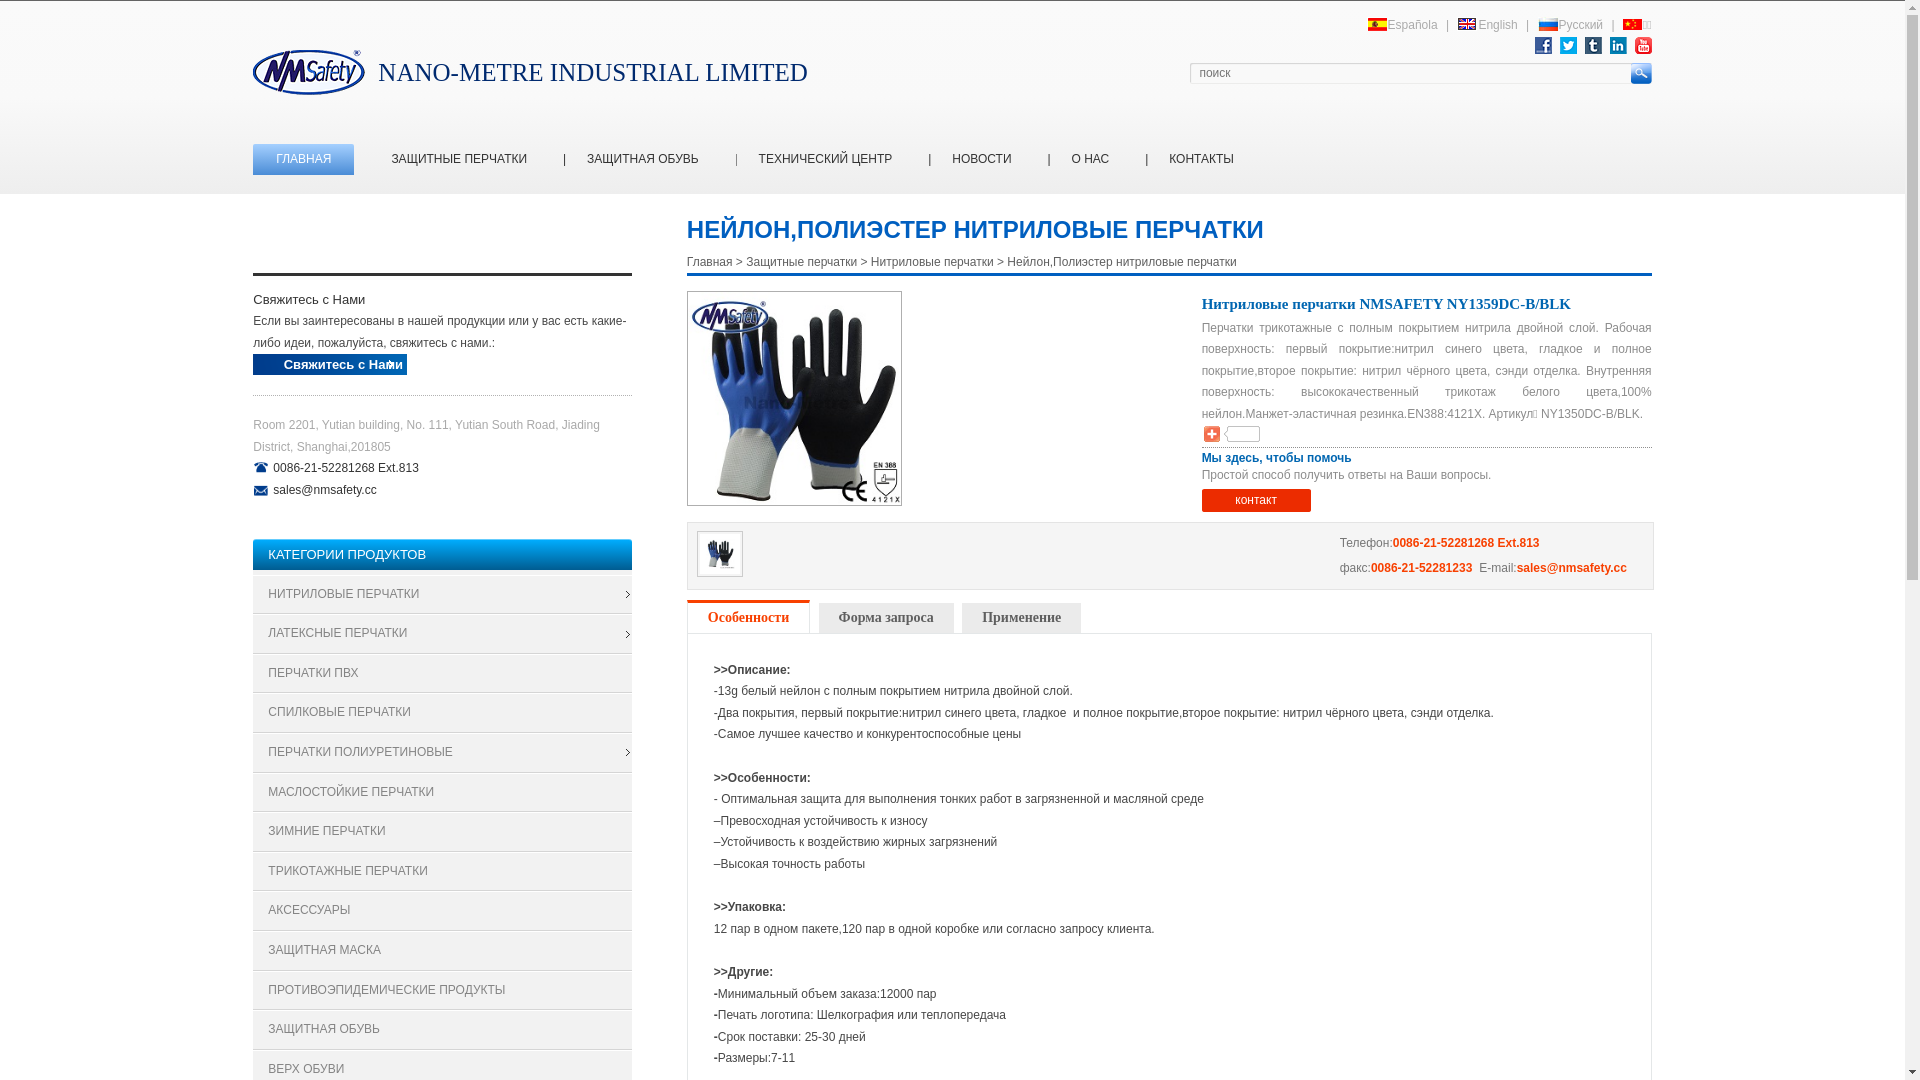  I want to click on sales@nmsafety.cc, so click(1572, 568).